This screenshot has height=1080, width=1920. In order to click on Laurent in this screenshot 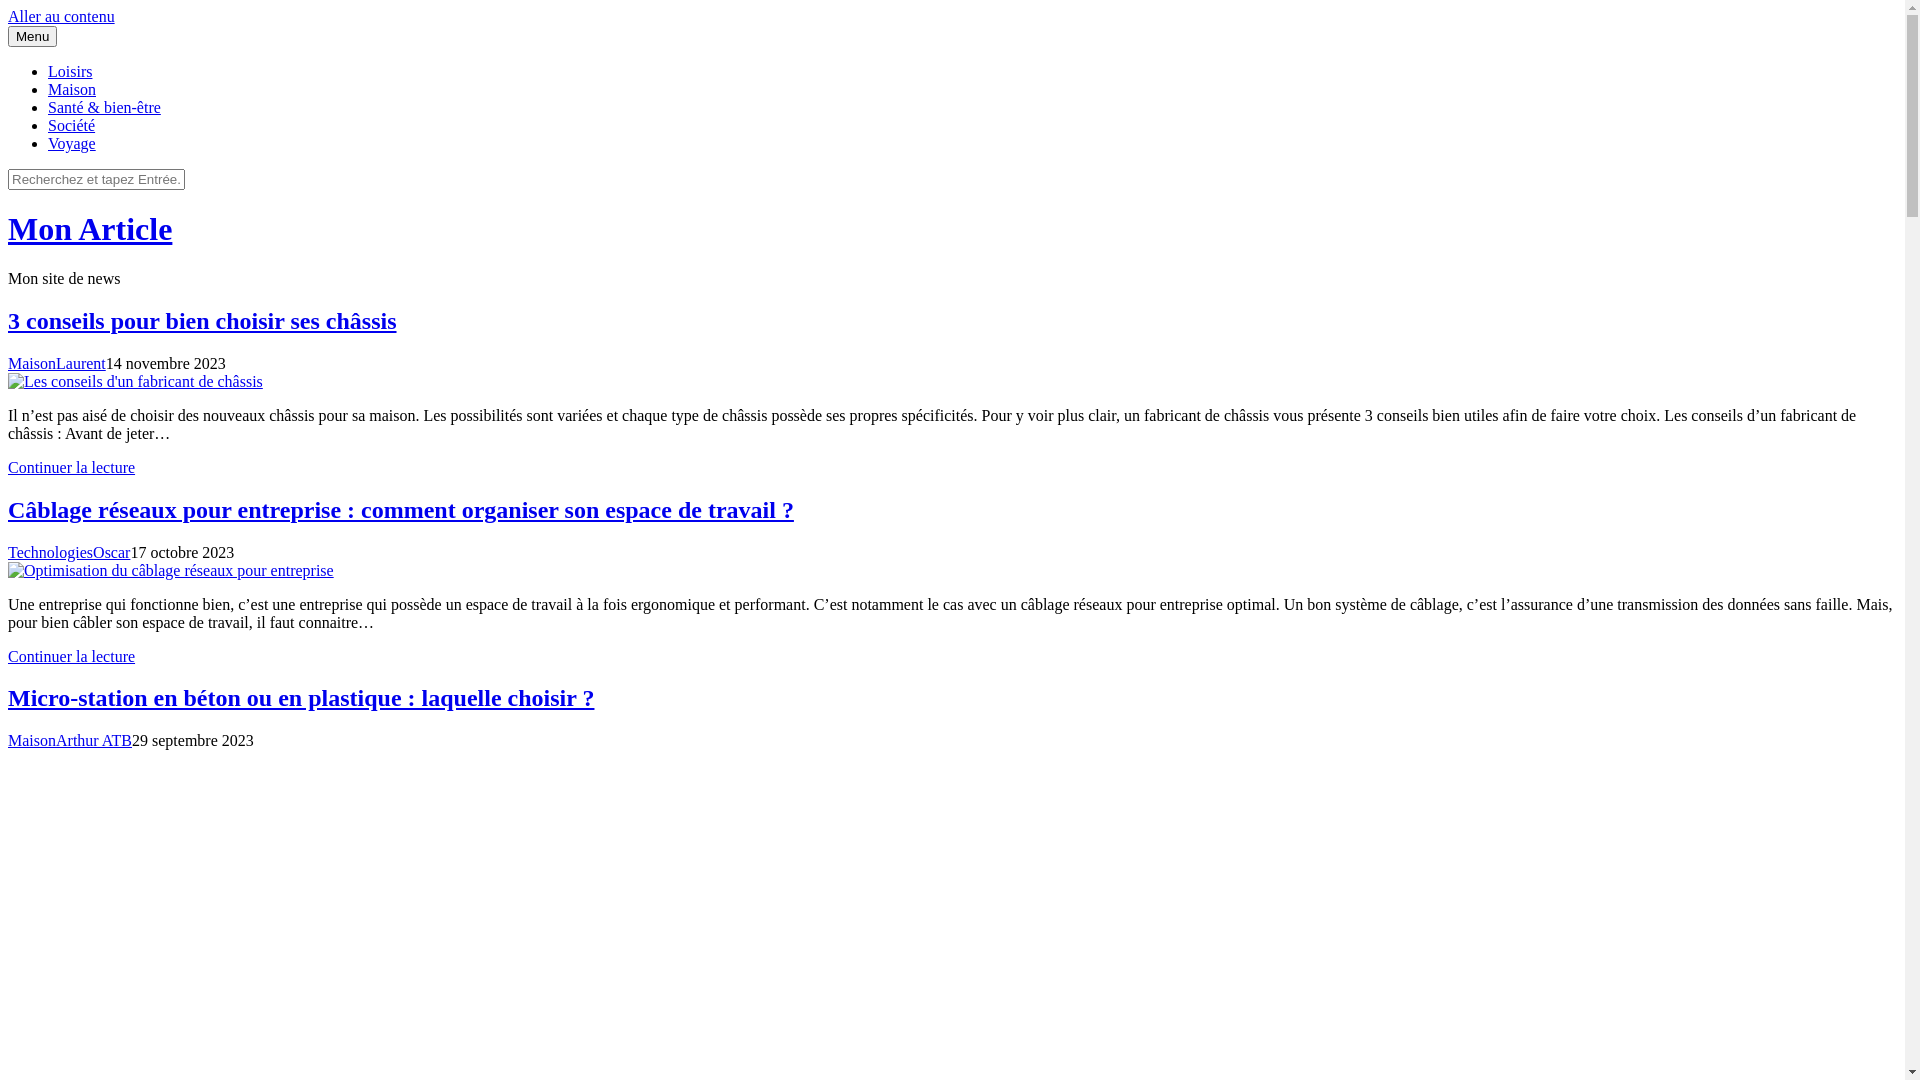, I will do `click(81, 364)`.